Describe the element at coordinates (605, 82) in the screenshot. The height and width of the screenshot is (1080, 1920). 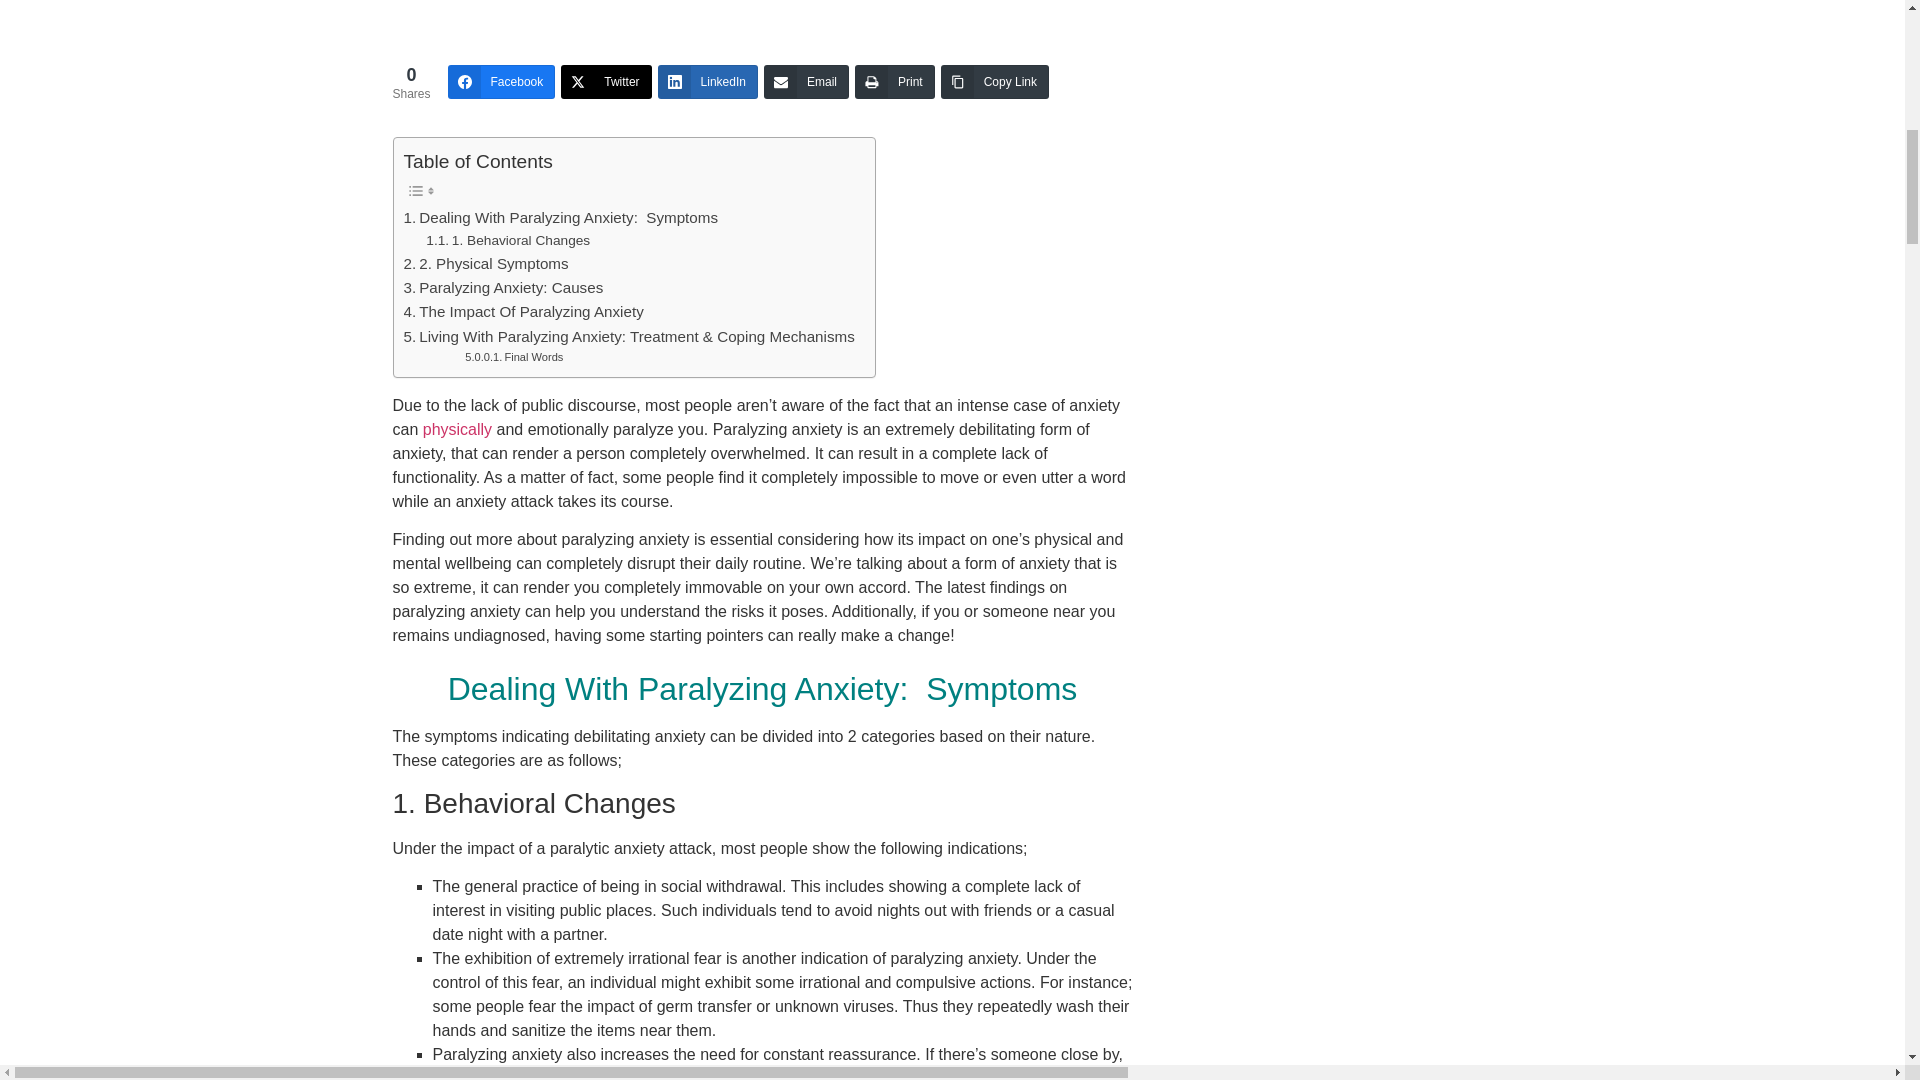
I see `Twitter` at that location.